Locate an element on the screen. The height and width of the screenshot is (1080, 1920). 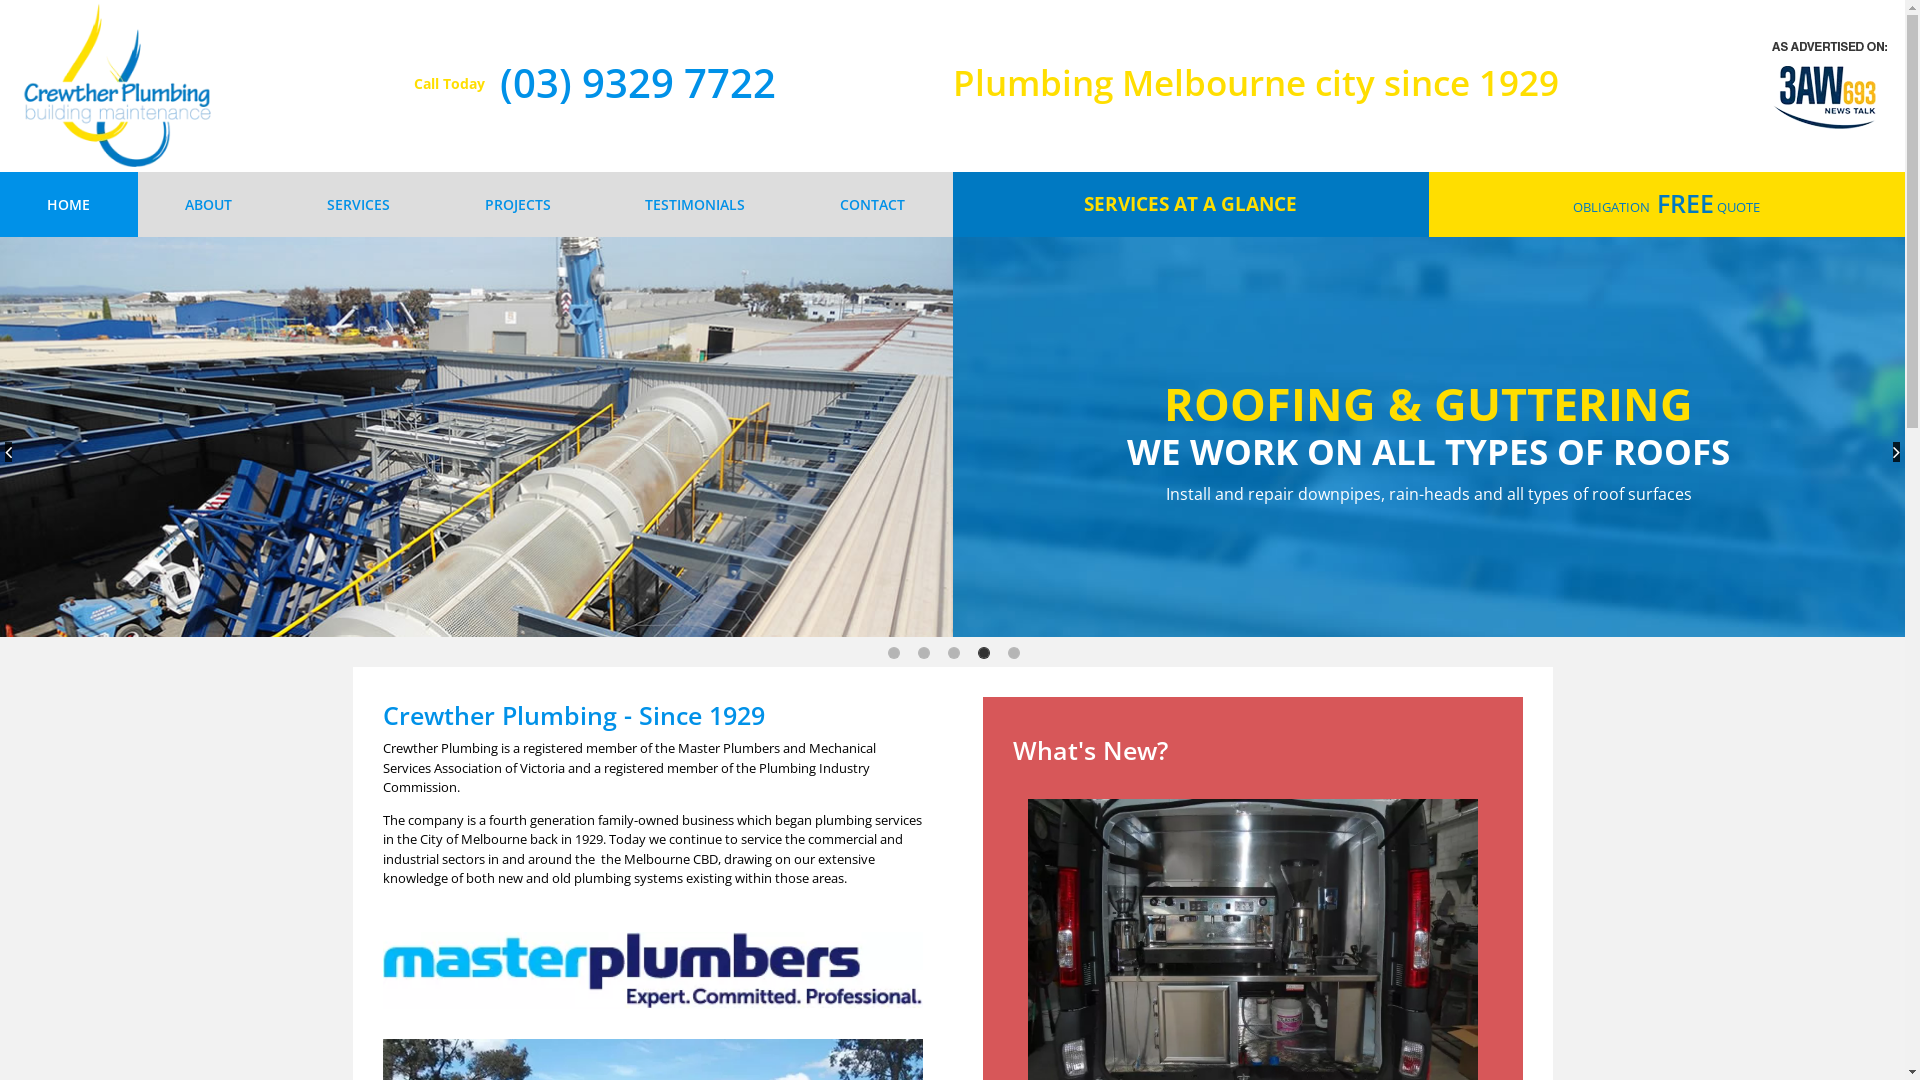
CONTACT is located at coordinates (873, 204).